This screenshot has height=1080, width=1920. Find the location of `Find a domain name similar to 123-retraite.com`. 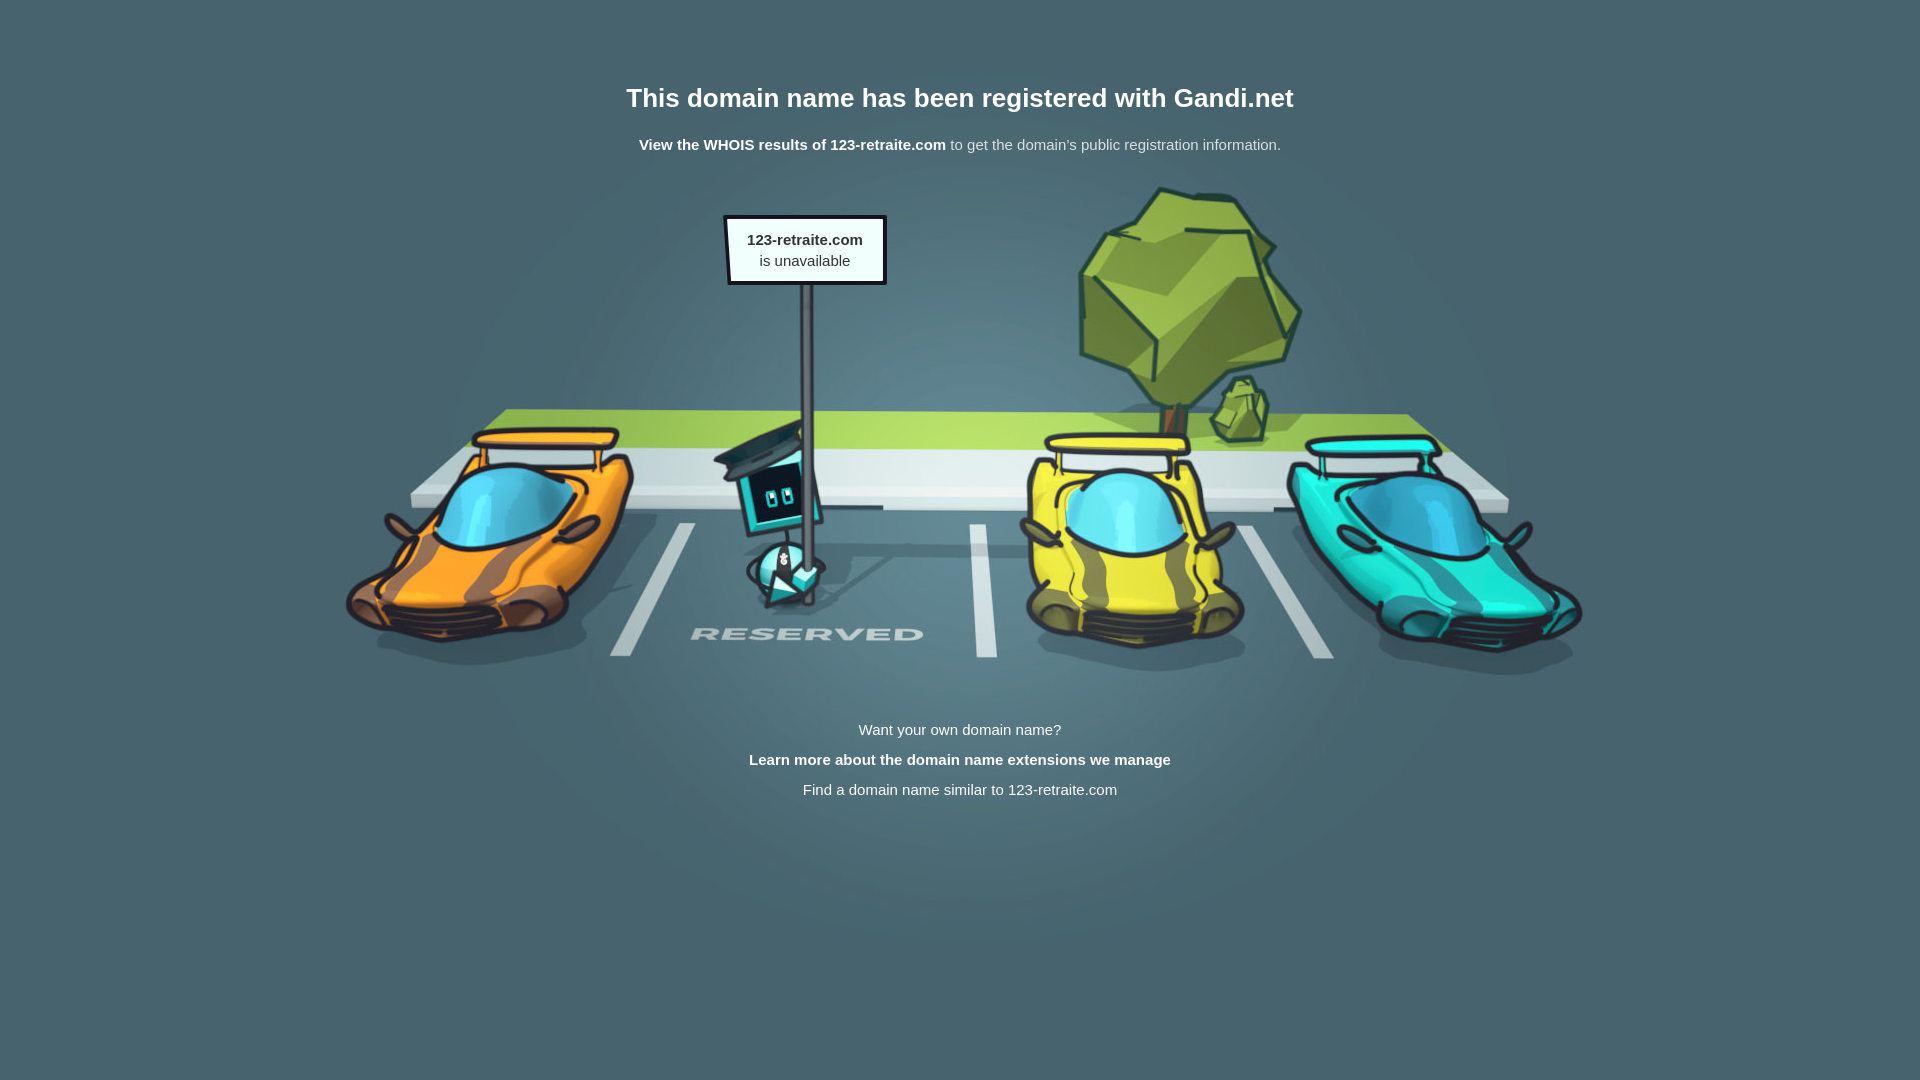

Find a domain name similar to 123-retraite.com is located at coordinates (960, 790).